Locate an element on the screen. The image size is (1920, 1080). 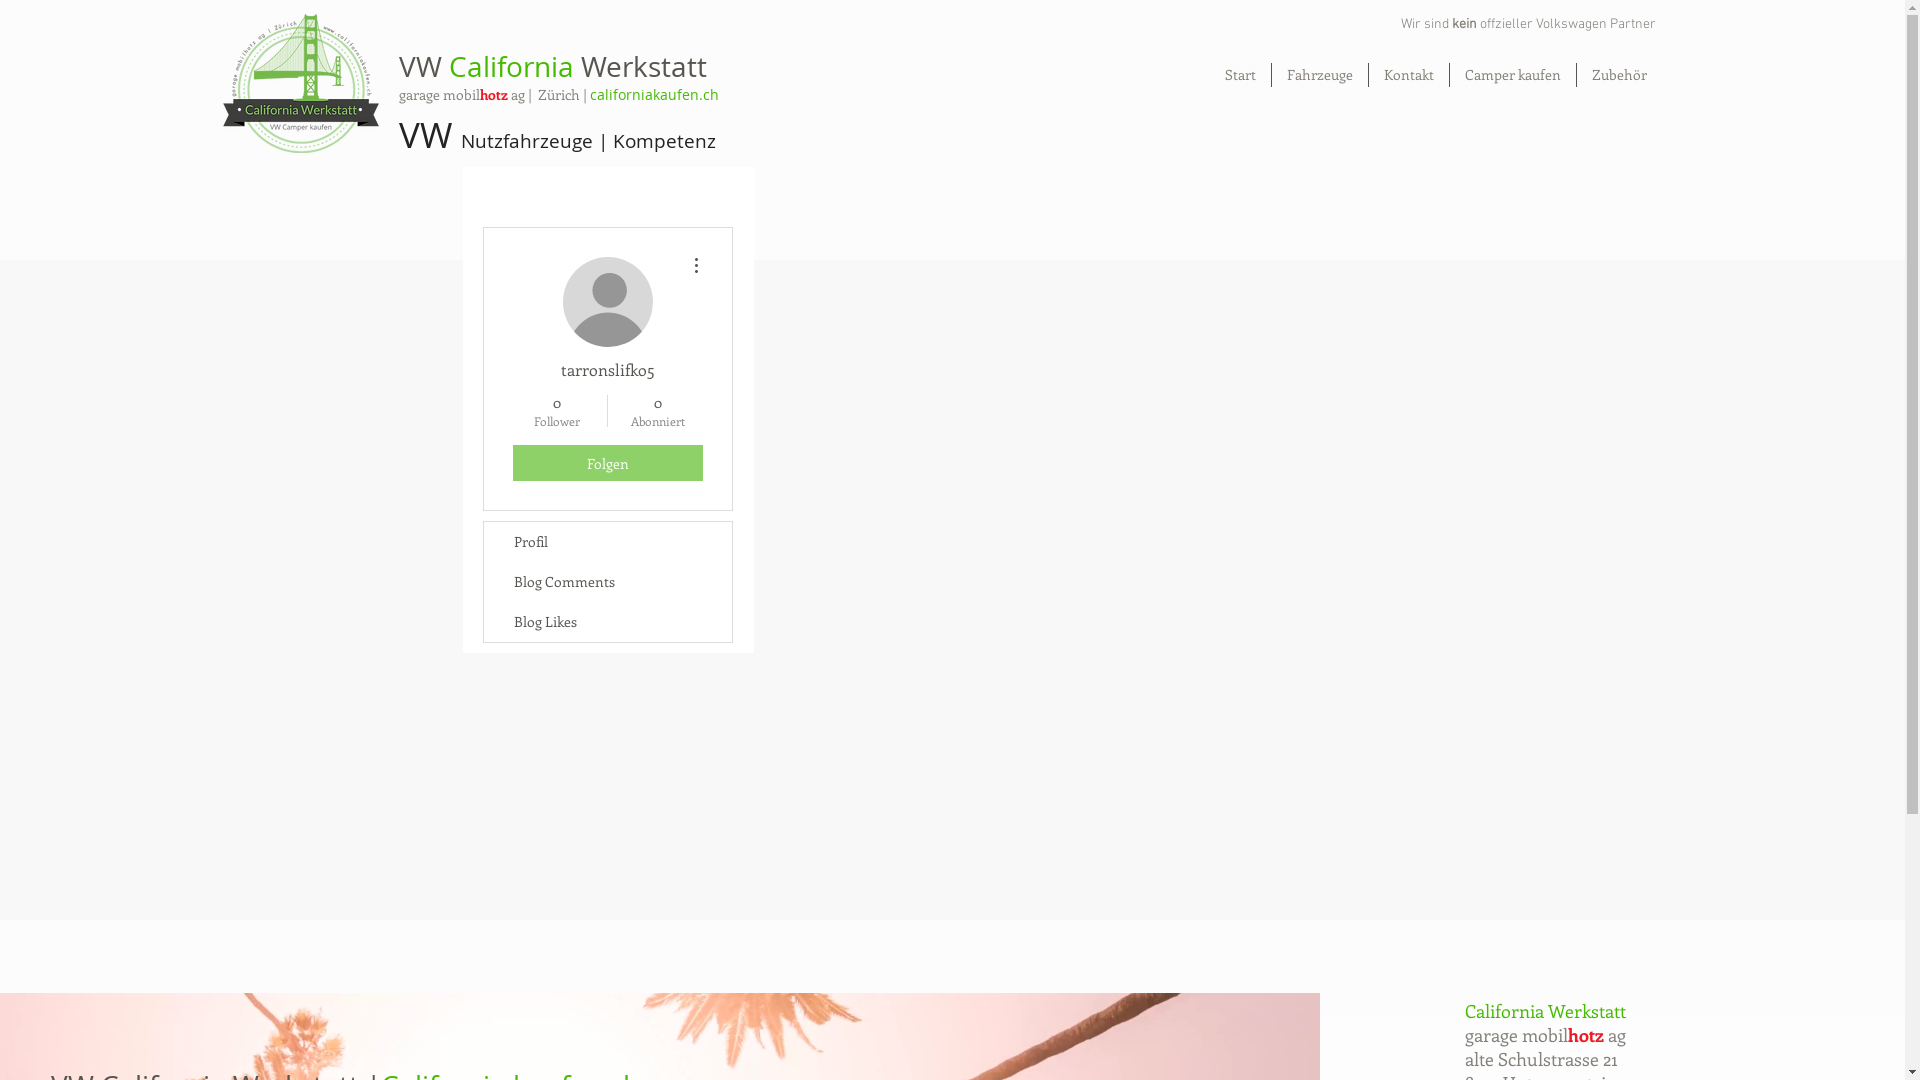
0
Follower is located at coordinates (556, 411).